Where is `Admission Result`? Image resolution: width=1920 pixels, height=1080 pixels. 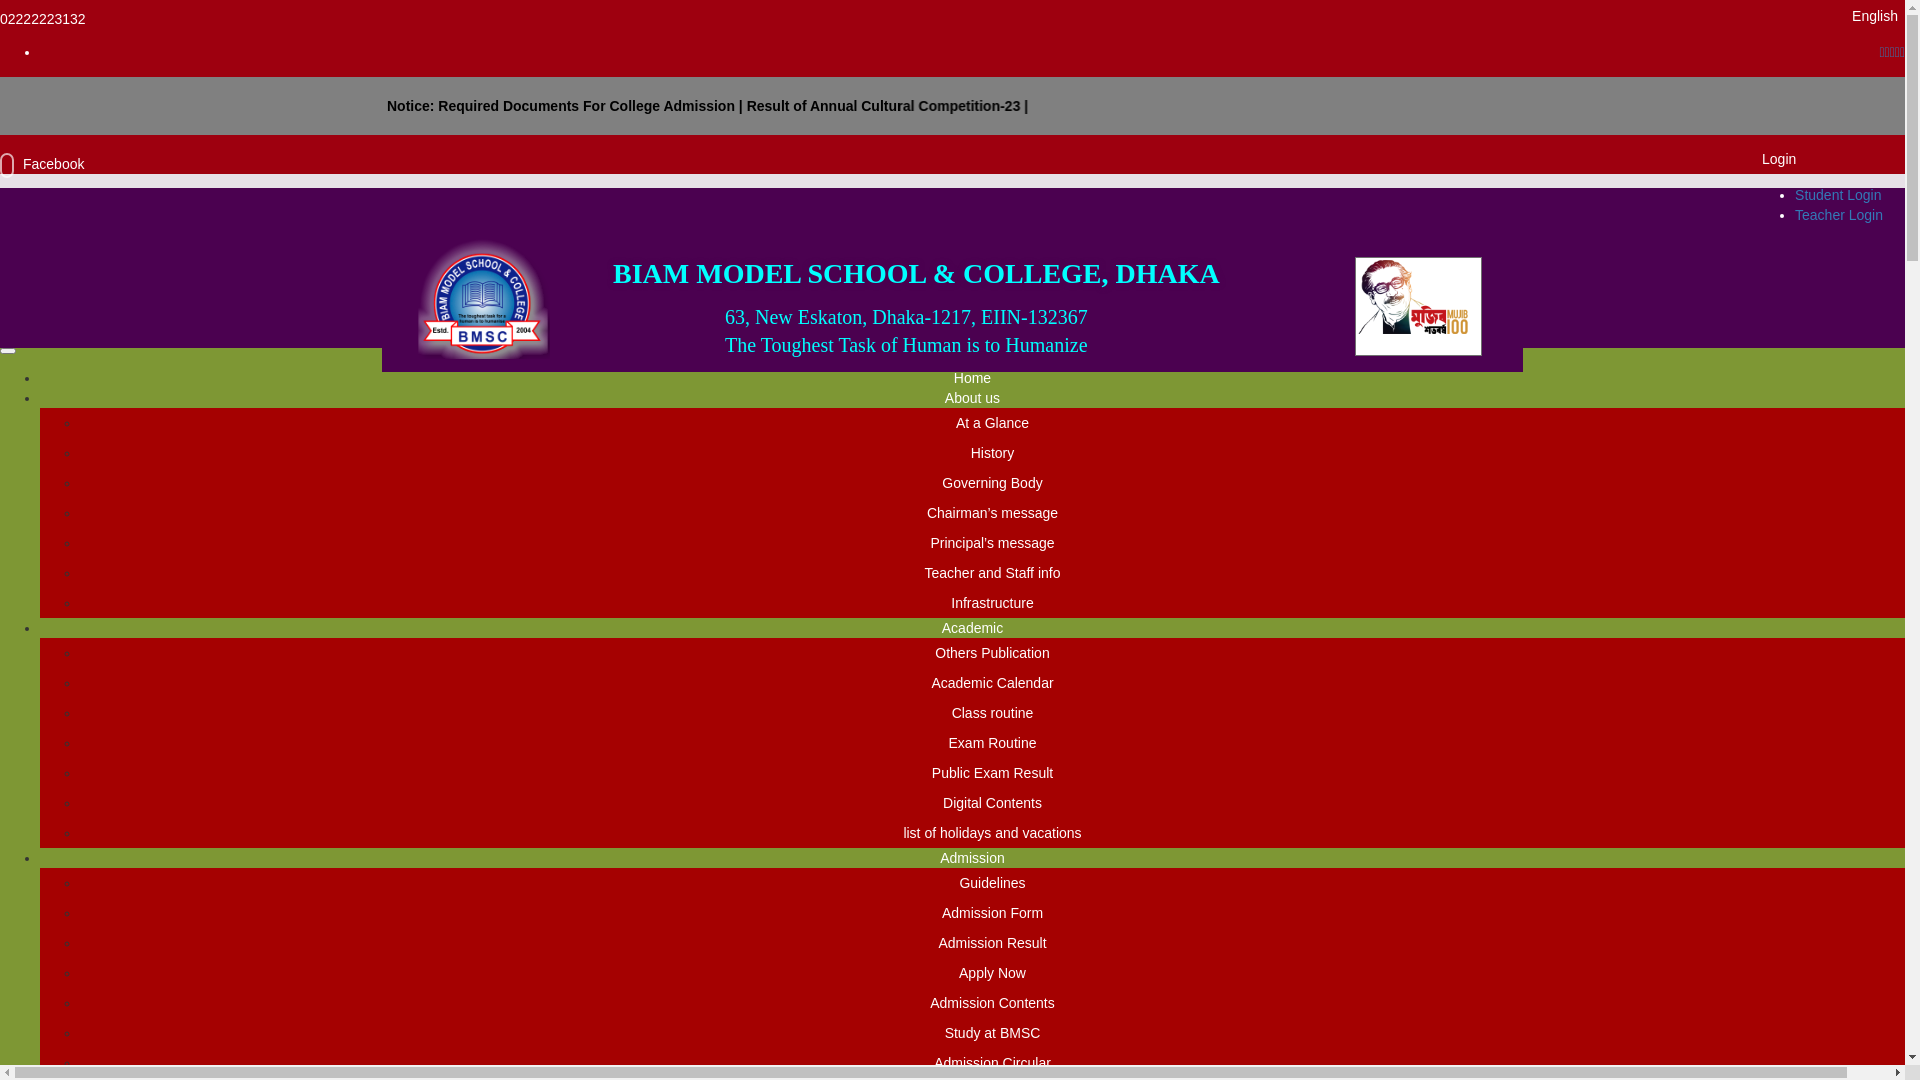
Admission Result is located at coordinates (992, 943).